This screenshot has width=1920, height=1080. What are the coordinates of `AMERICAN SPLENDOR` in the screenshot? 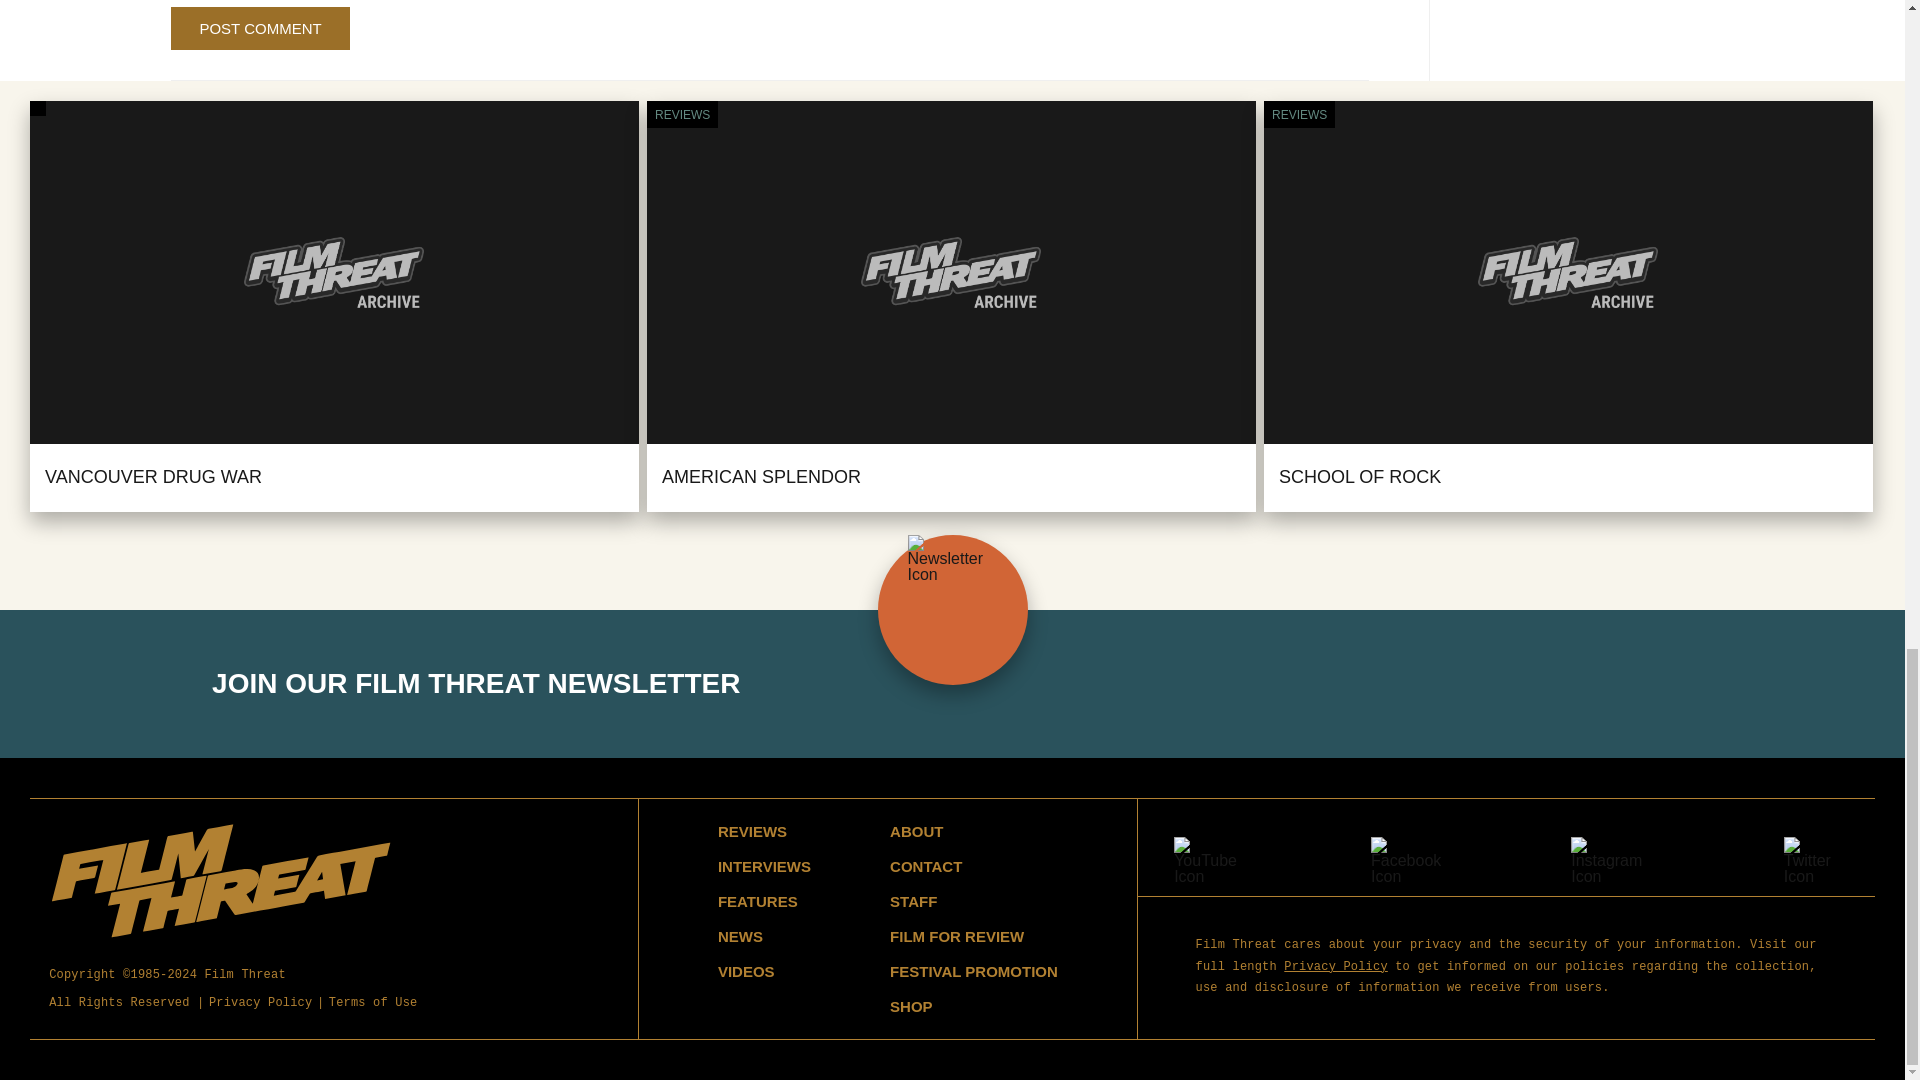 It's located at (761, 476).